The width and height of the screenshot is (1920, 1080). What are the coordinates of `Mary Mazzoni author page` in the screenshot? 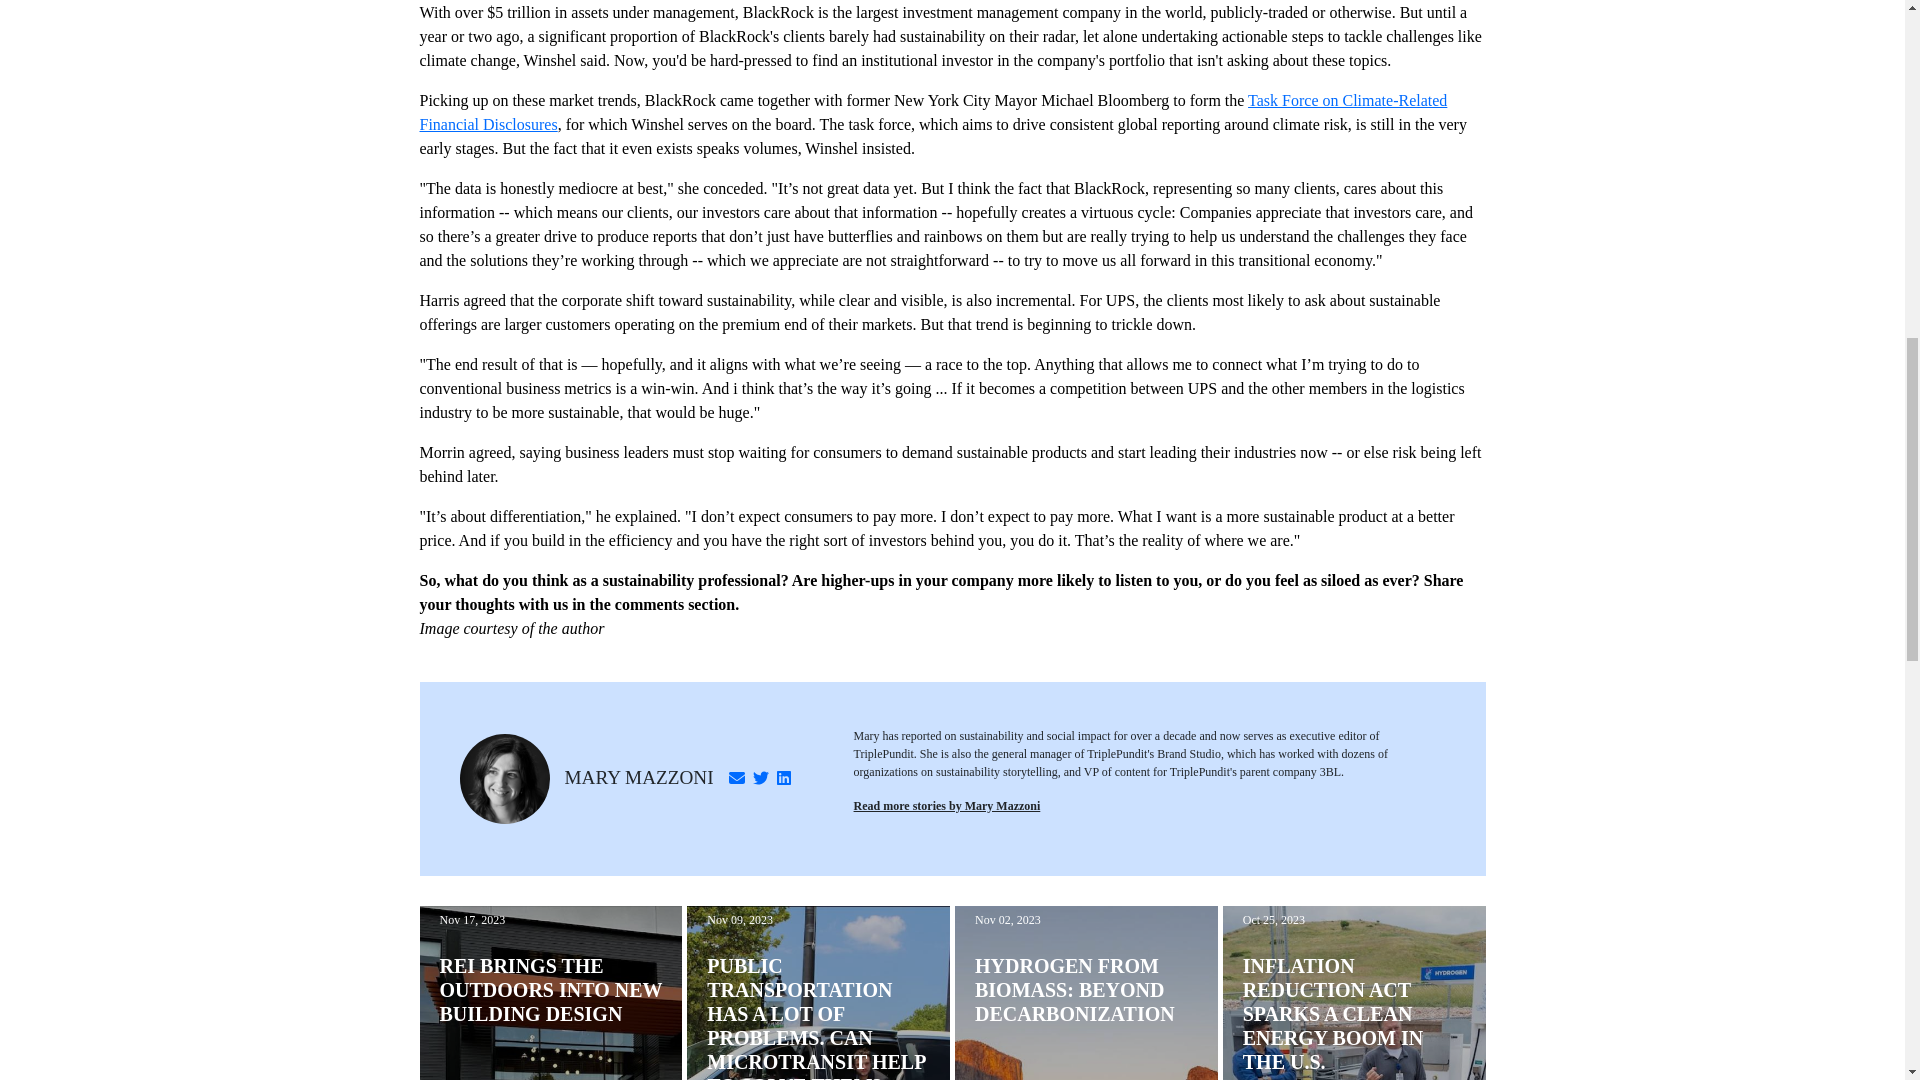 It's located at (638, 777).